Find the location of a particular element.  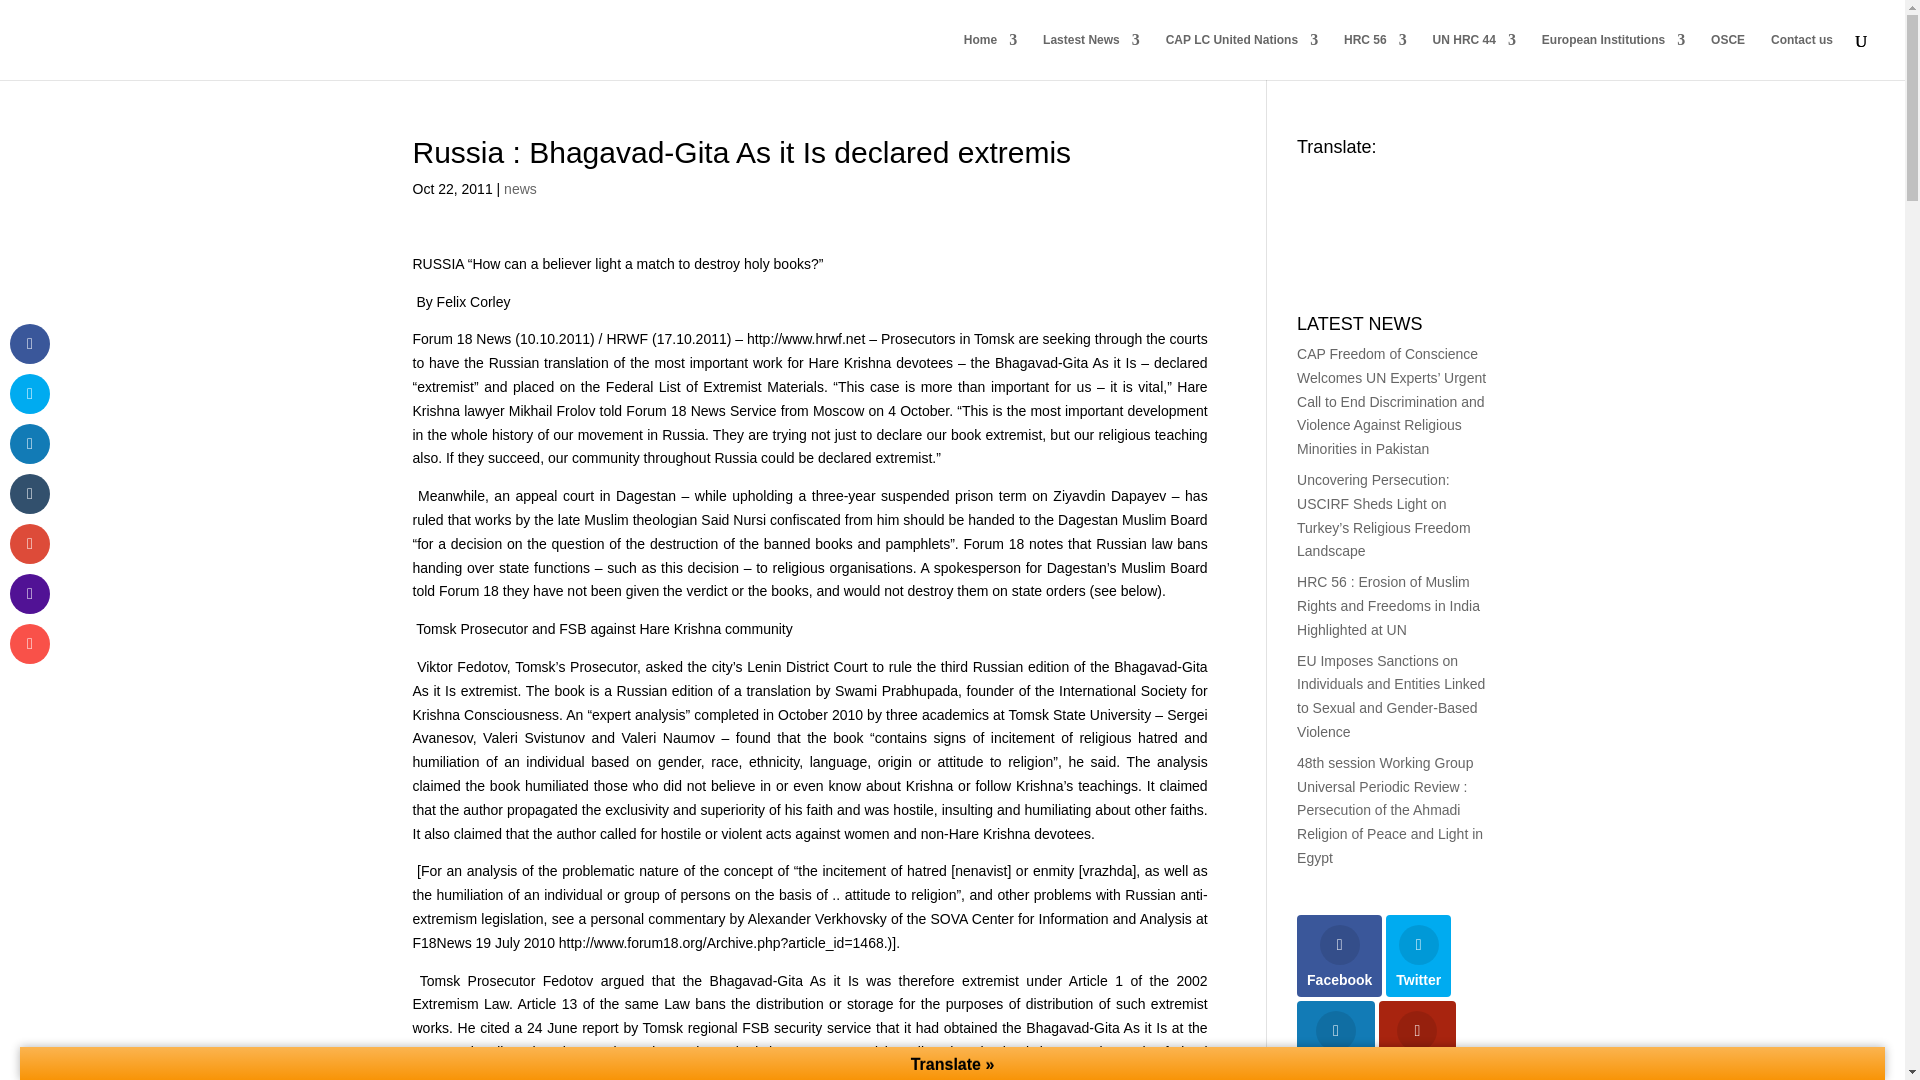

CAP LC United Nations is located at coordinates (1241, 56).